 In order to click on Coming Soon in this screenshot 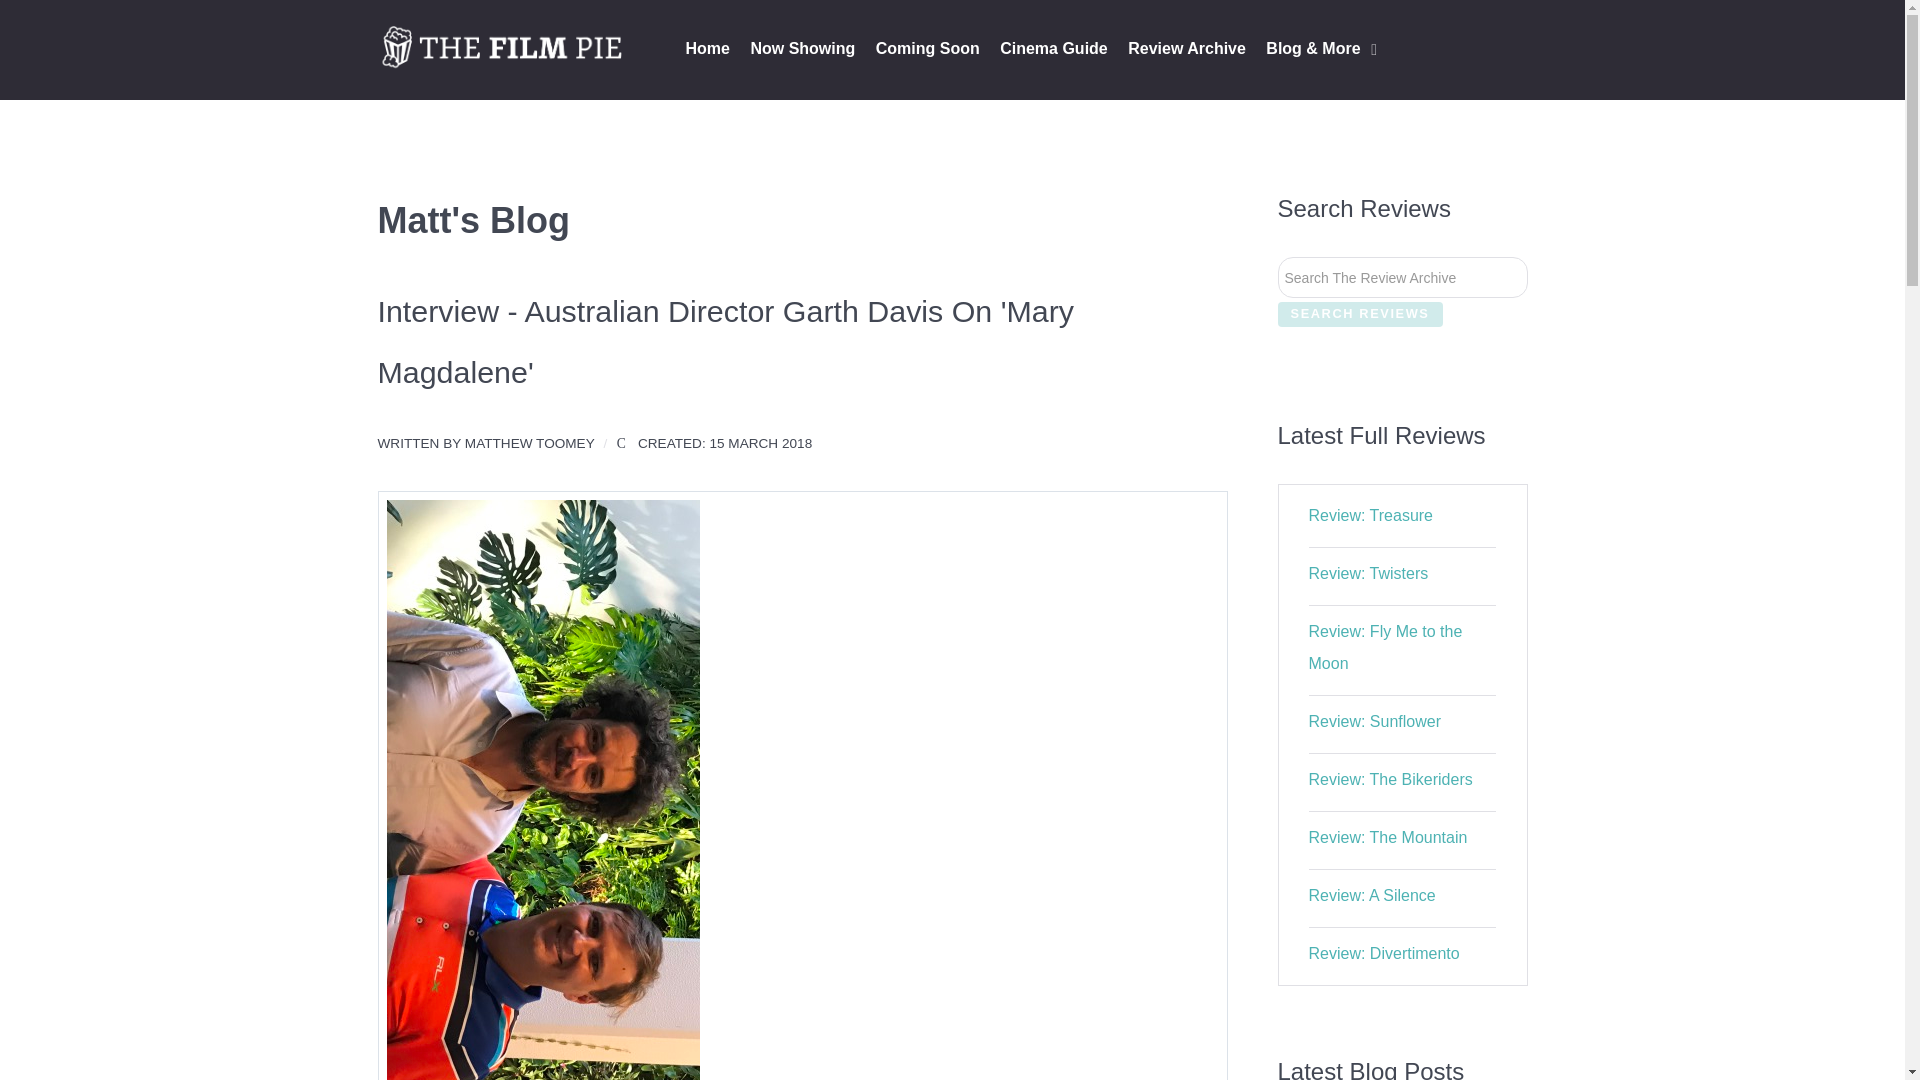, I will do `click(927, 50)`.